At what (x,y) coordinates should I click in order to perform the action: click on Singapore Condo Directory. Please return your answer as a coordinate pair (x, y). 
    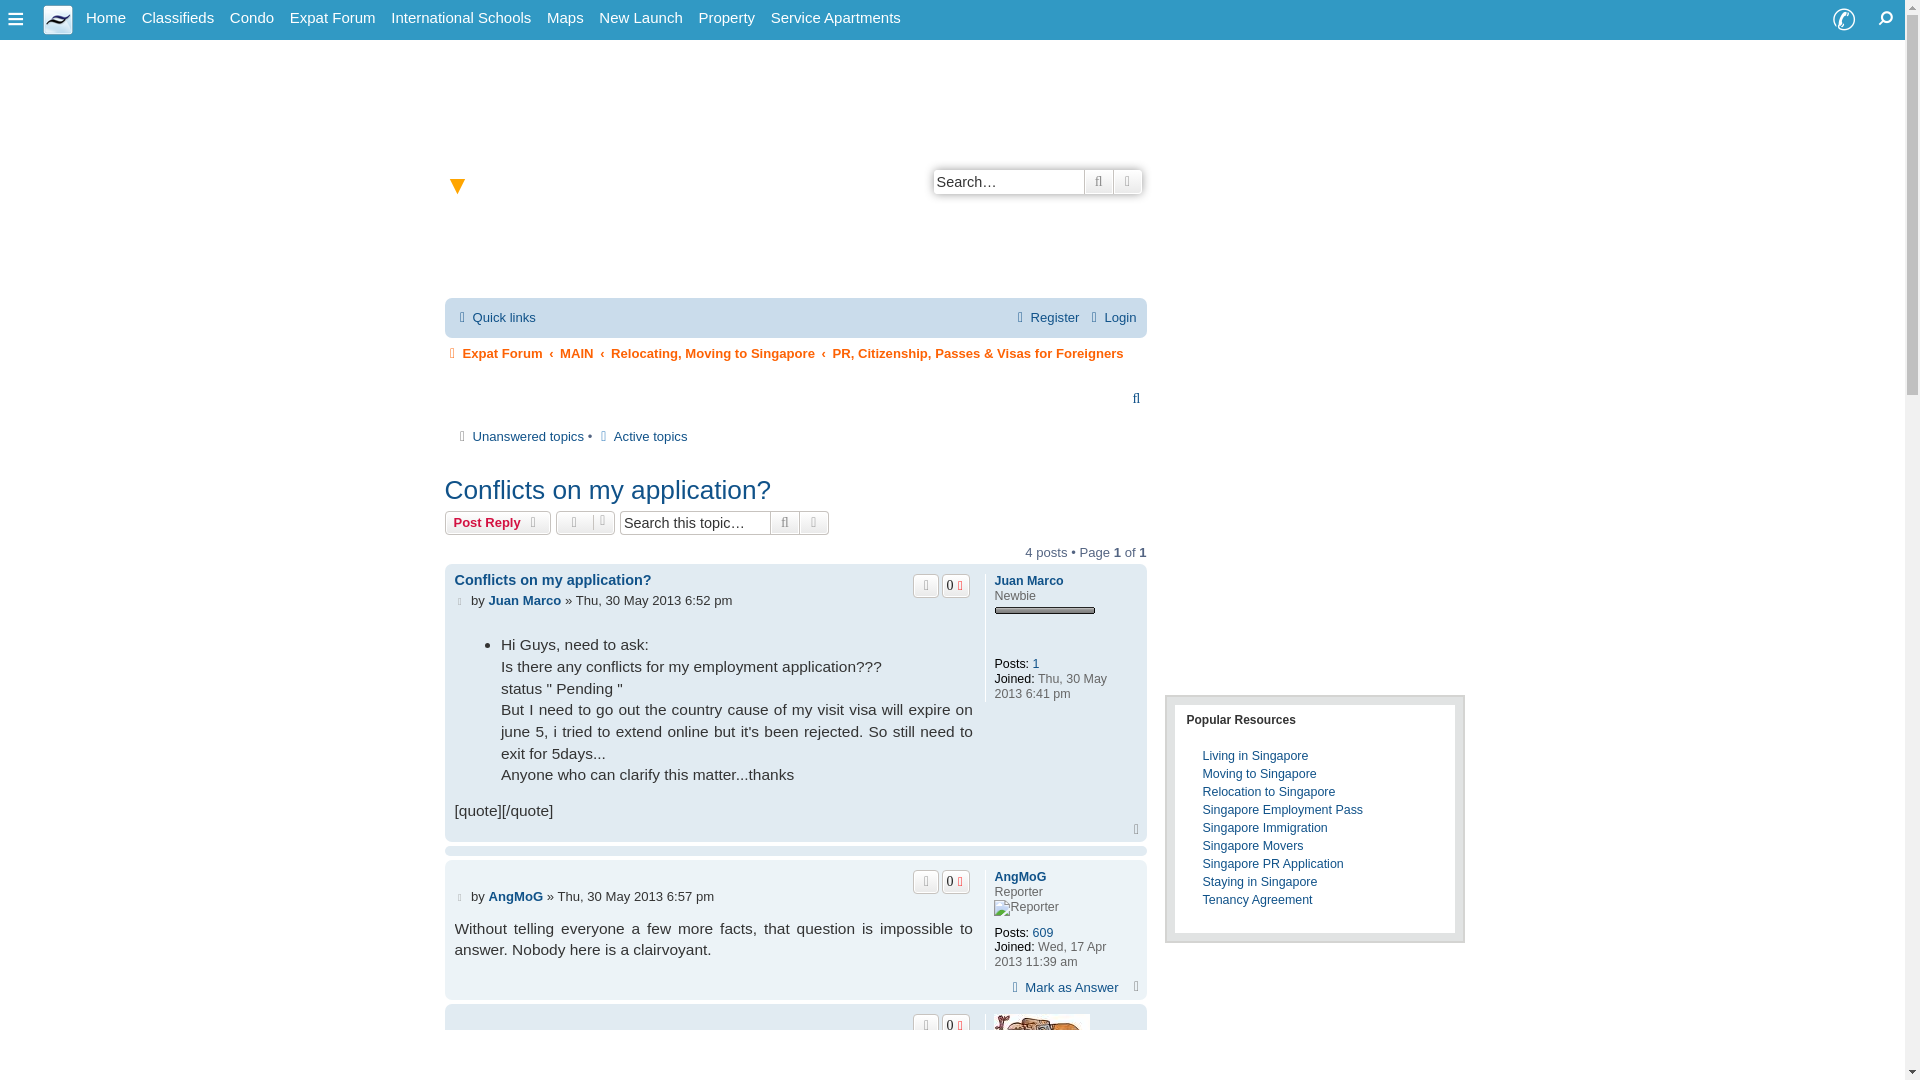
    Looking at the image, I should click on (252, 18).